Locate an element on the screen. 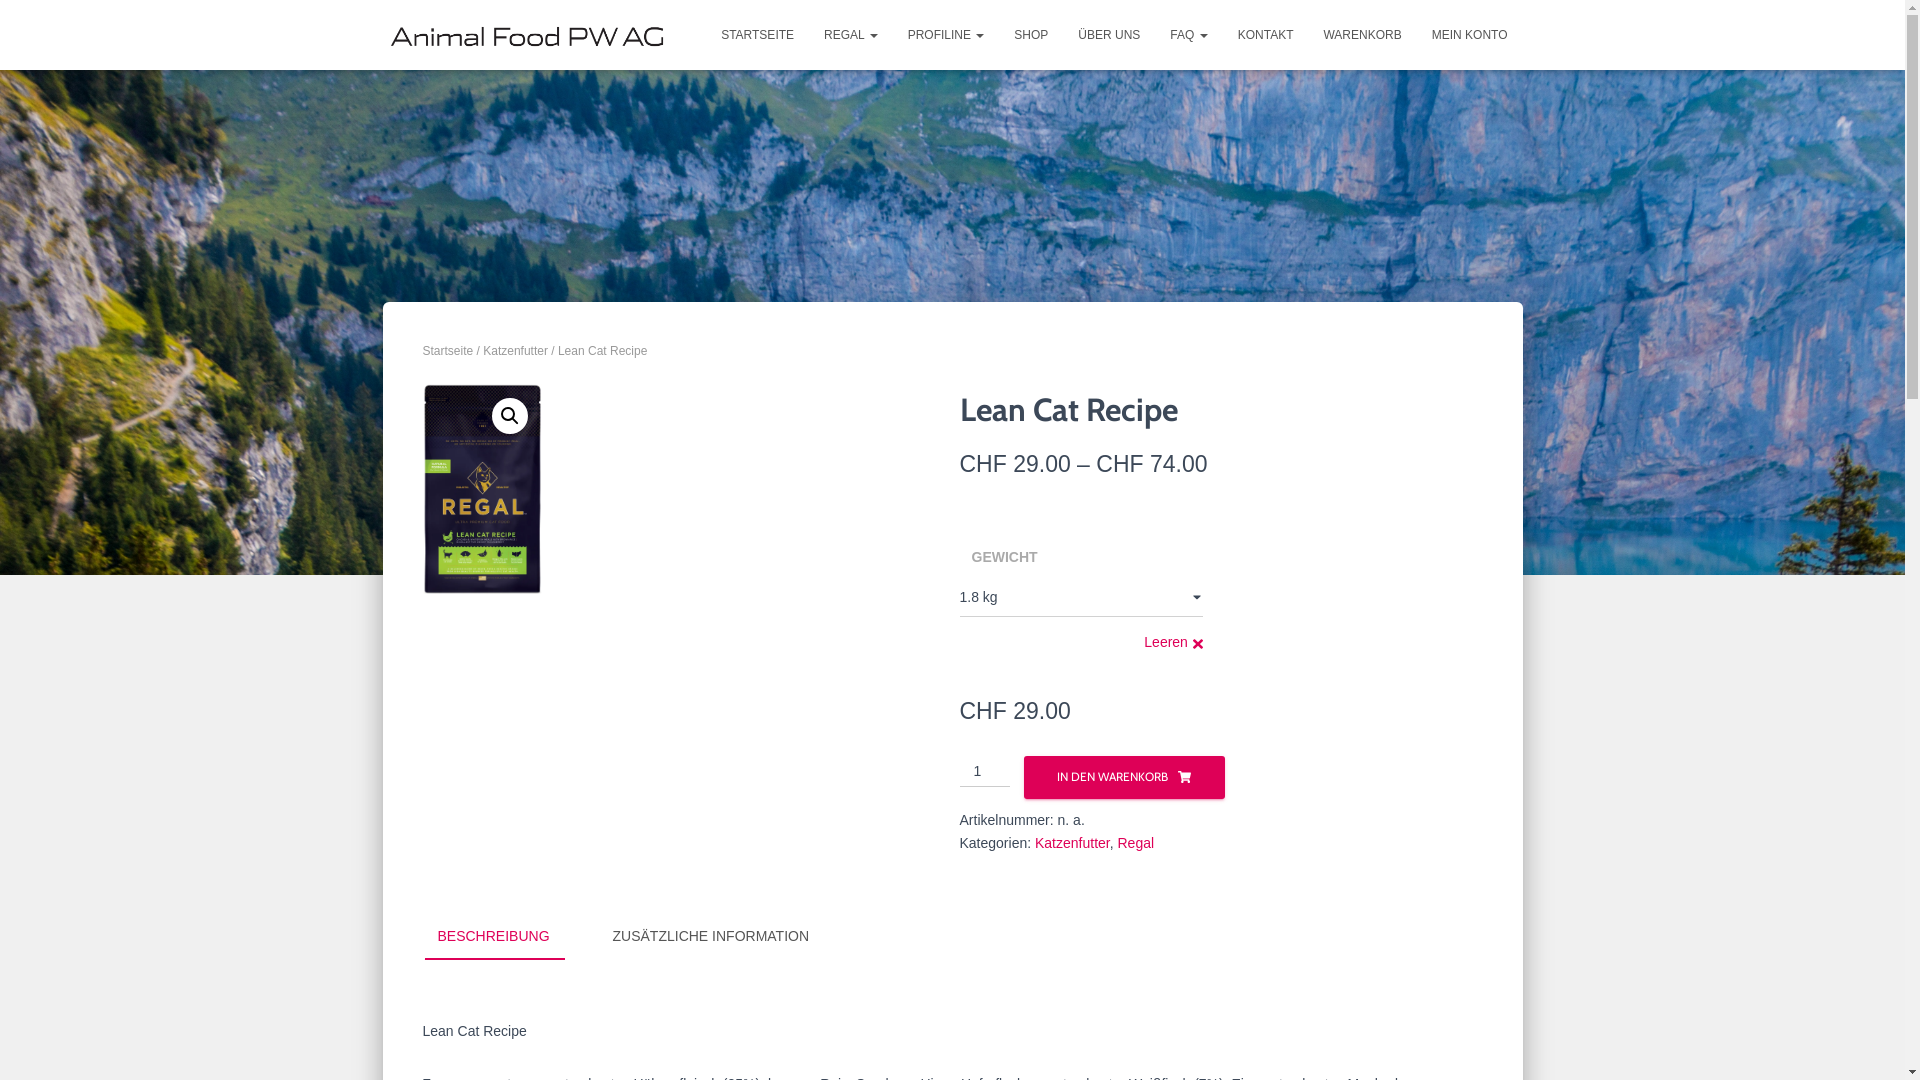 Image resolution: width=1920 pixels, height=1080 pixels. FAQ is located at coordinates (1188, 35).